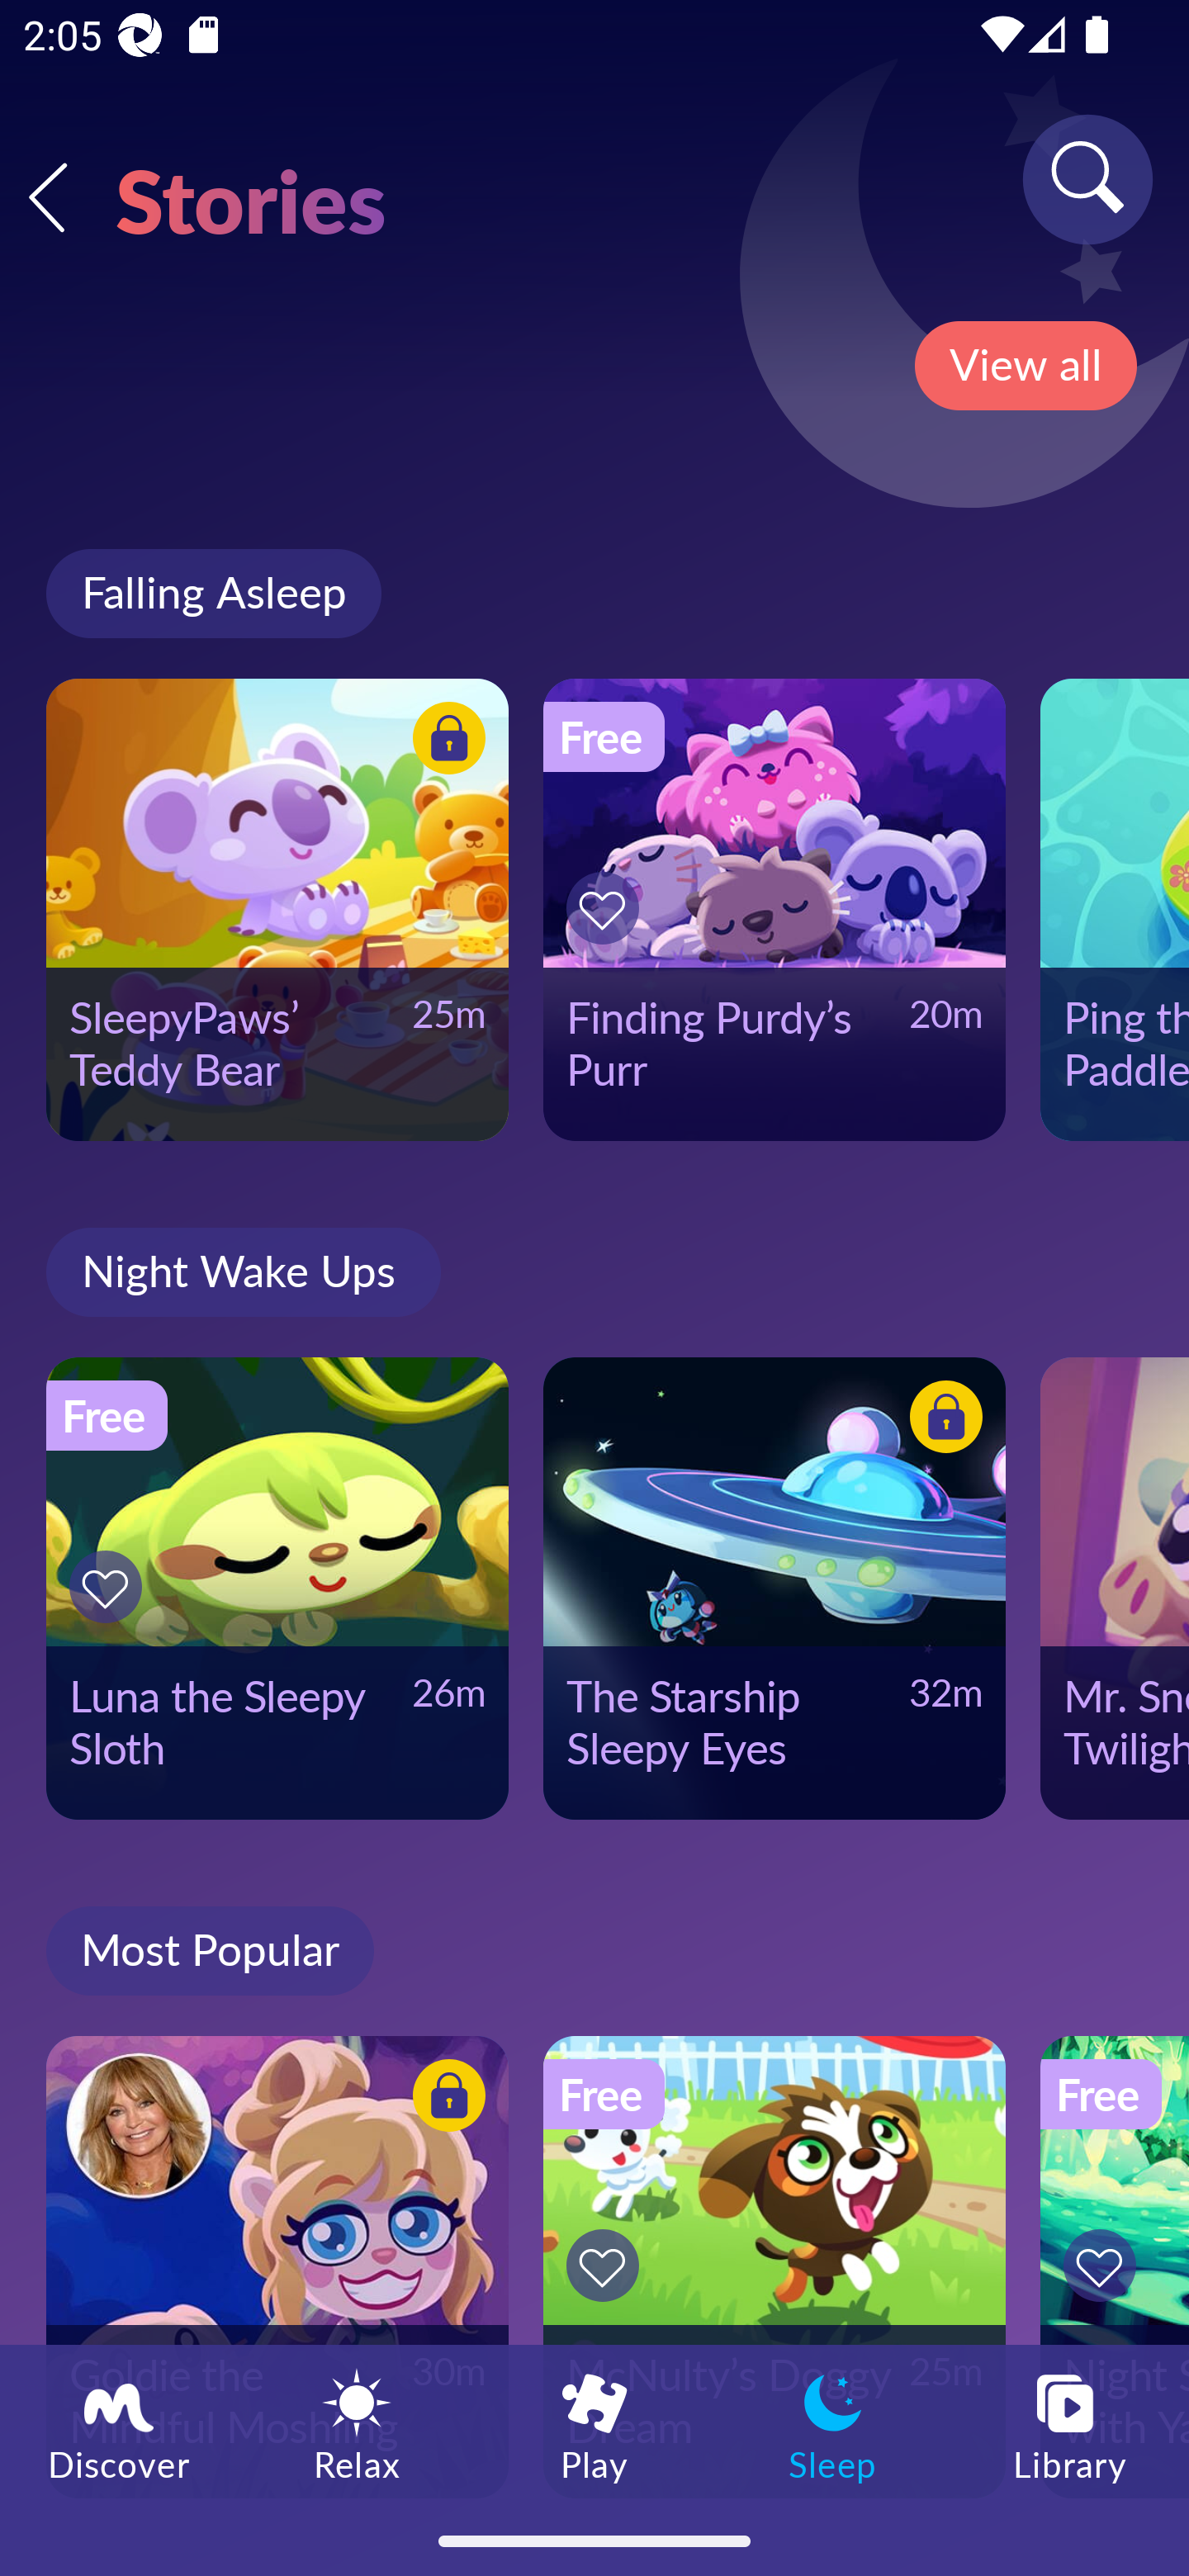 This screenshot has height=2576, width=1189. Describe the element at coordinates (594, 2425) in the screenshot. I see `Play` at that location.